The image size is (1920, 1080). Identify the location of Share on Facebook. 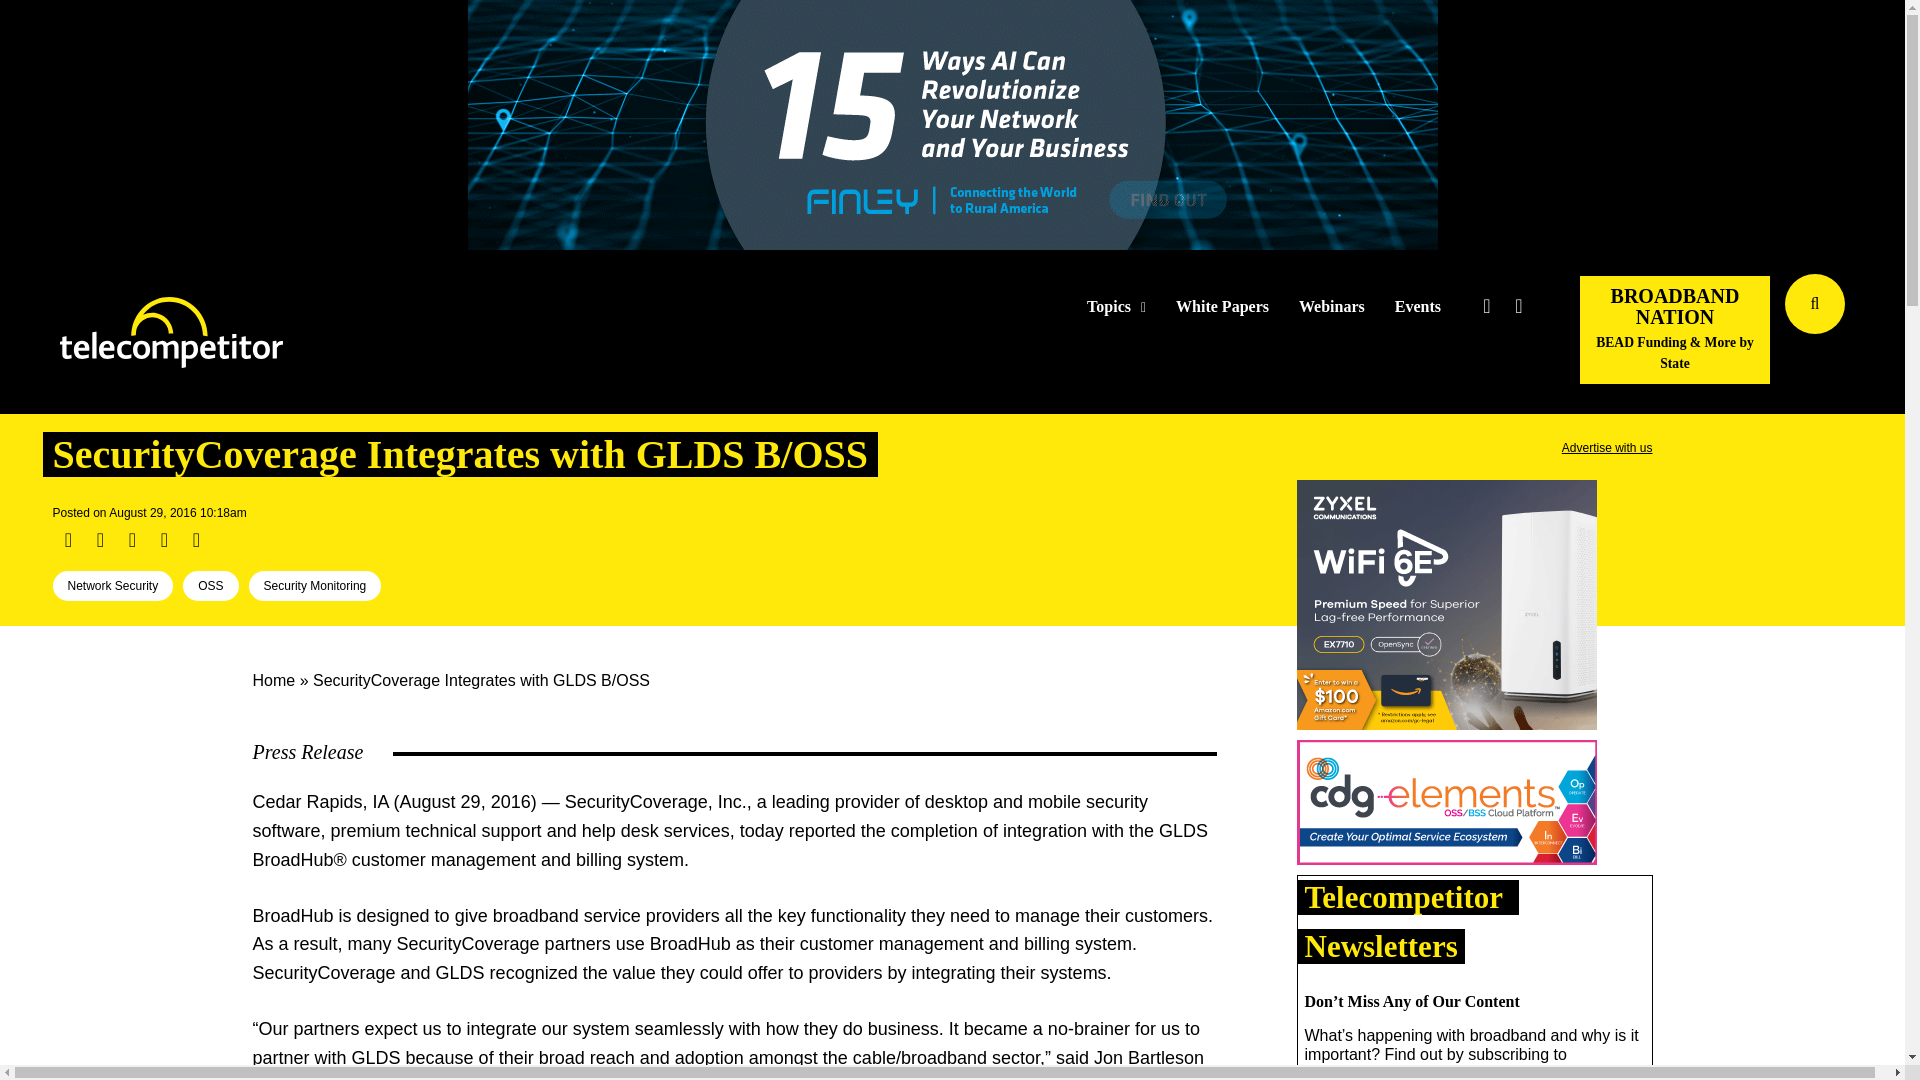
(68, 540).